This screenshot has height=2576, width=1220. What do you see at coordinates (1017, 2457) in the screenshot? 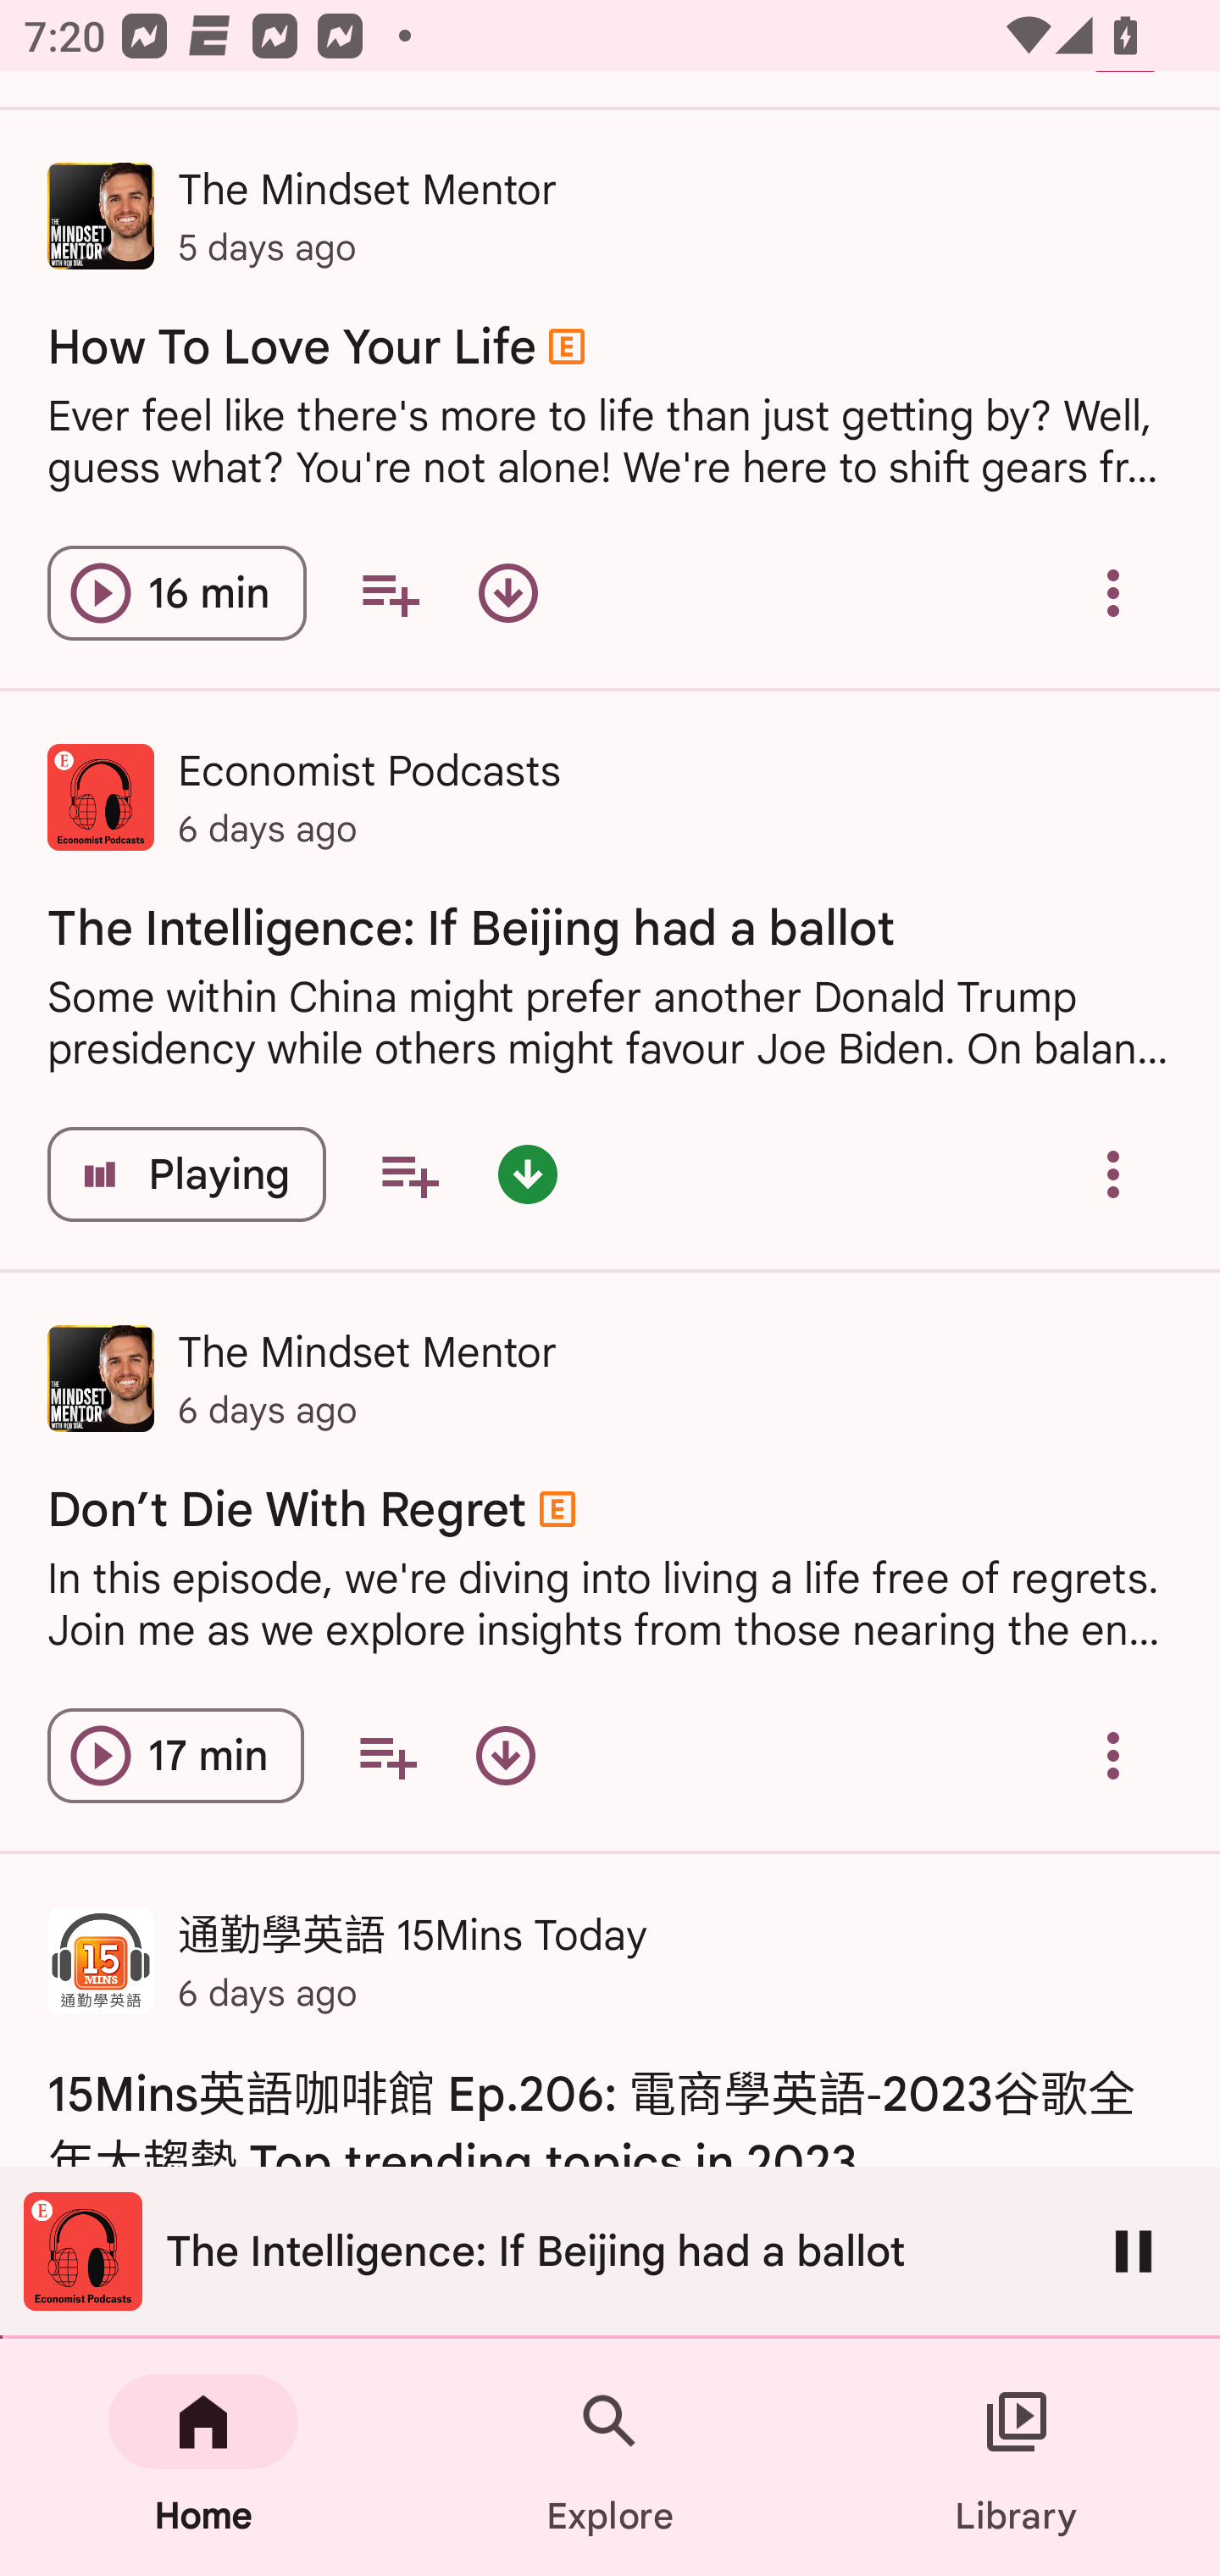
I see `Library` at bounding box center [1017, 2457].